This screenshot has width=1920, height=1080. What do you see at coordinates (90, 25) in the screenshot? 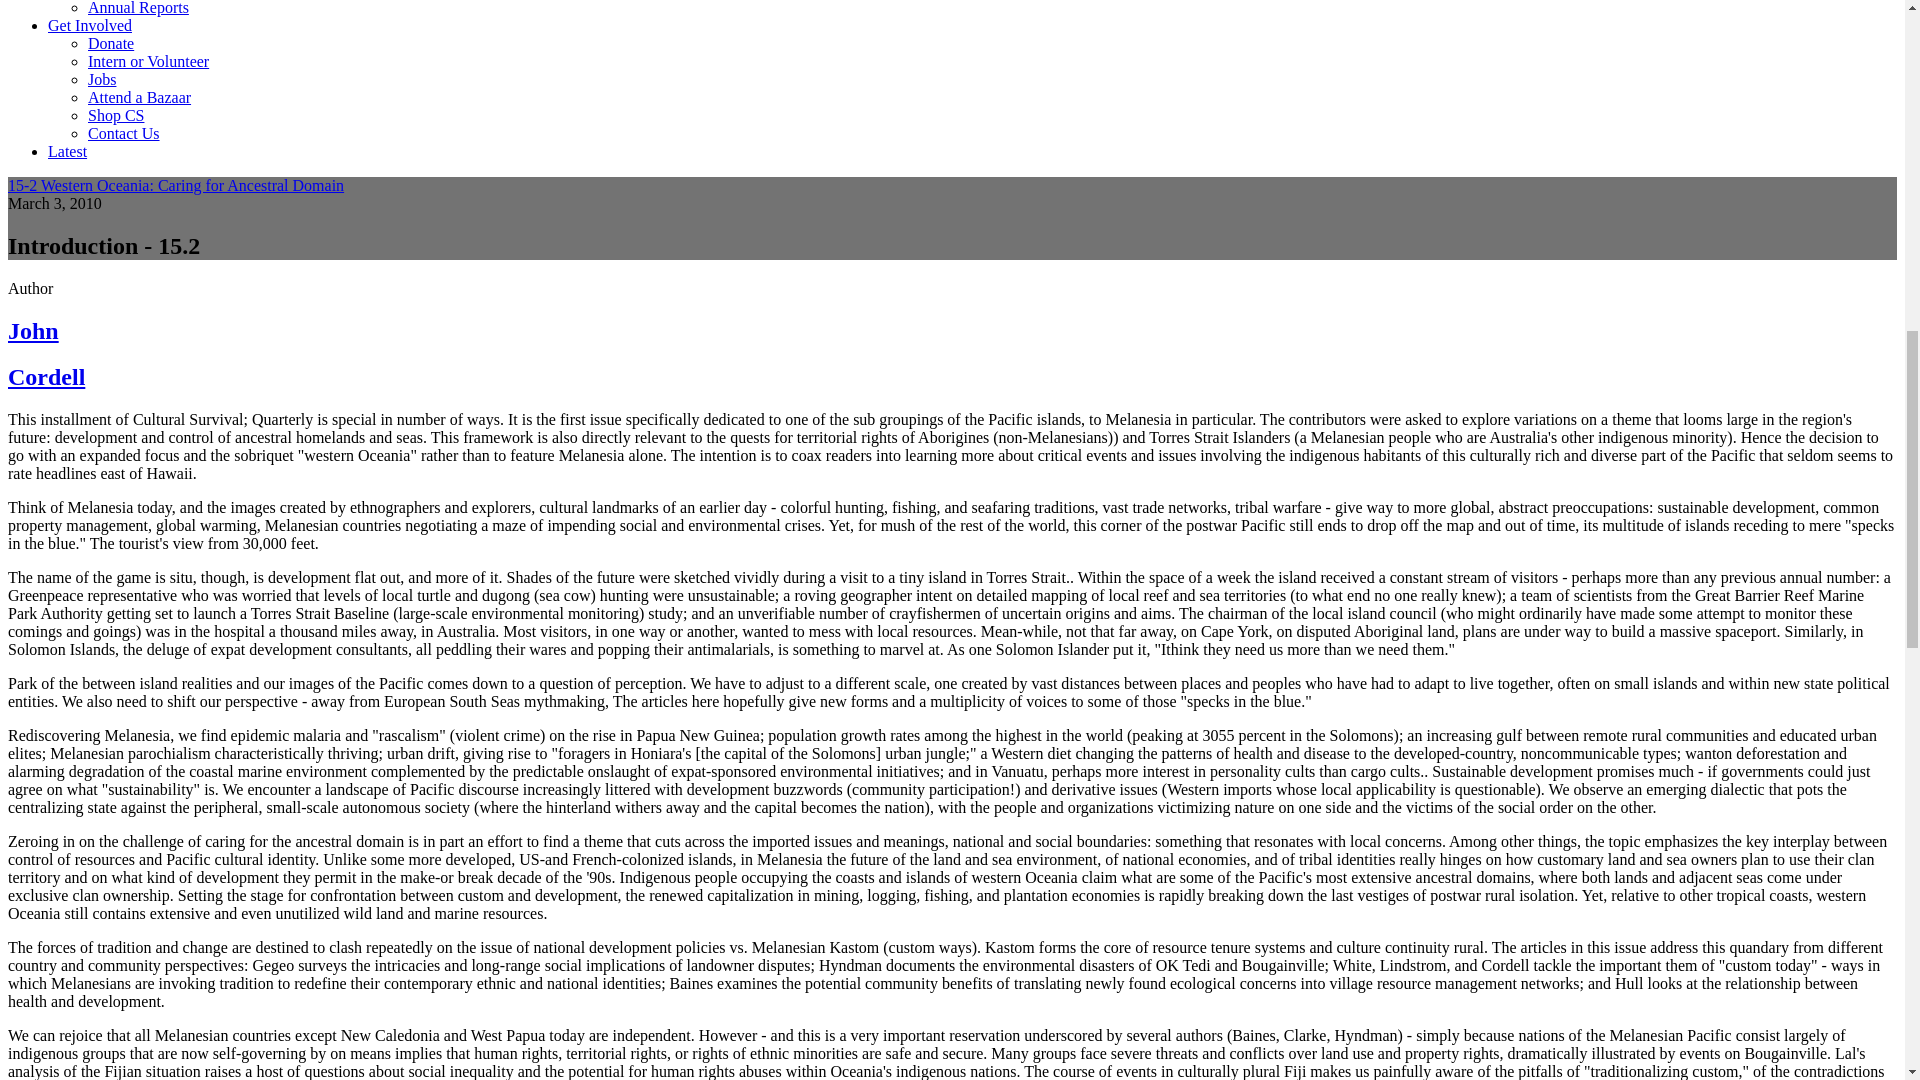
I see `Get Involved` at bounding box center [90, 25].